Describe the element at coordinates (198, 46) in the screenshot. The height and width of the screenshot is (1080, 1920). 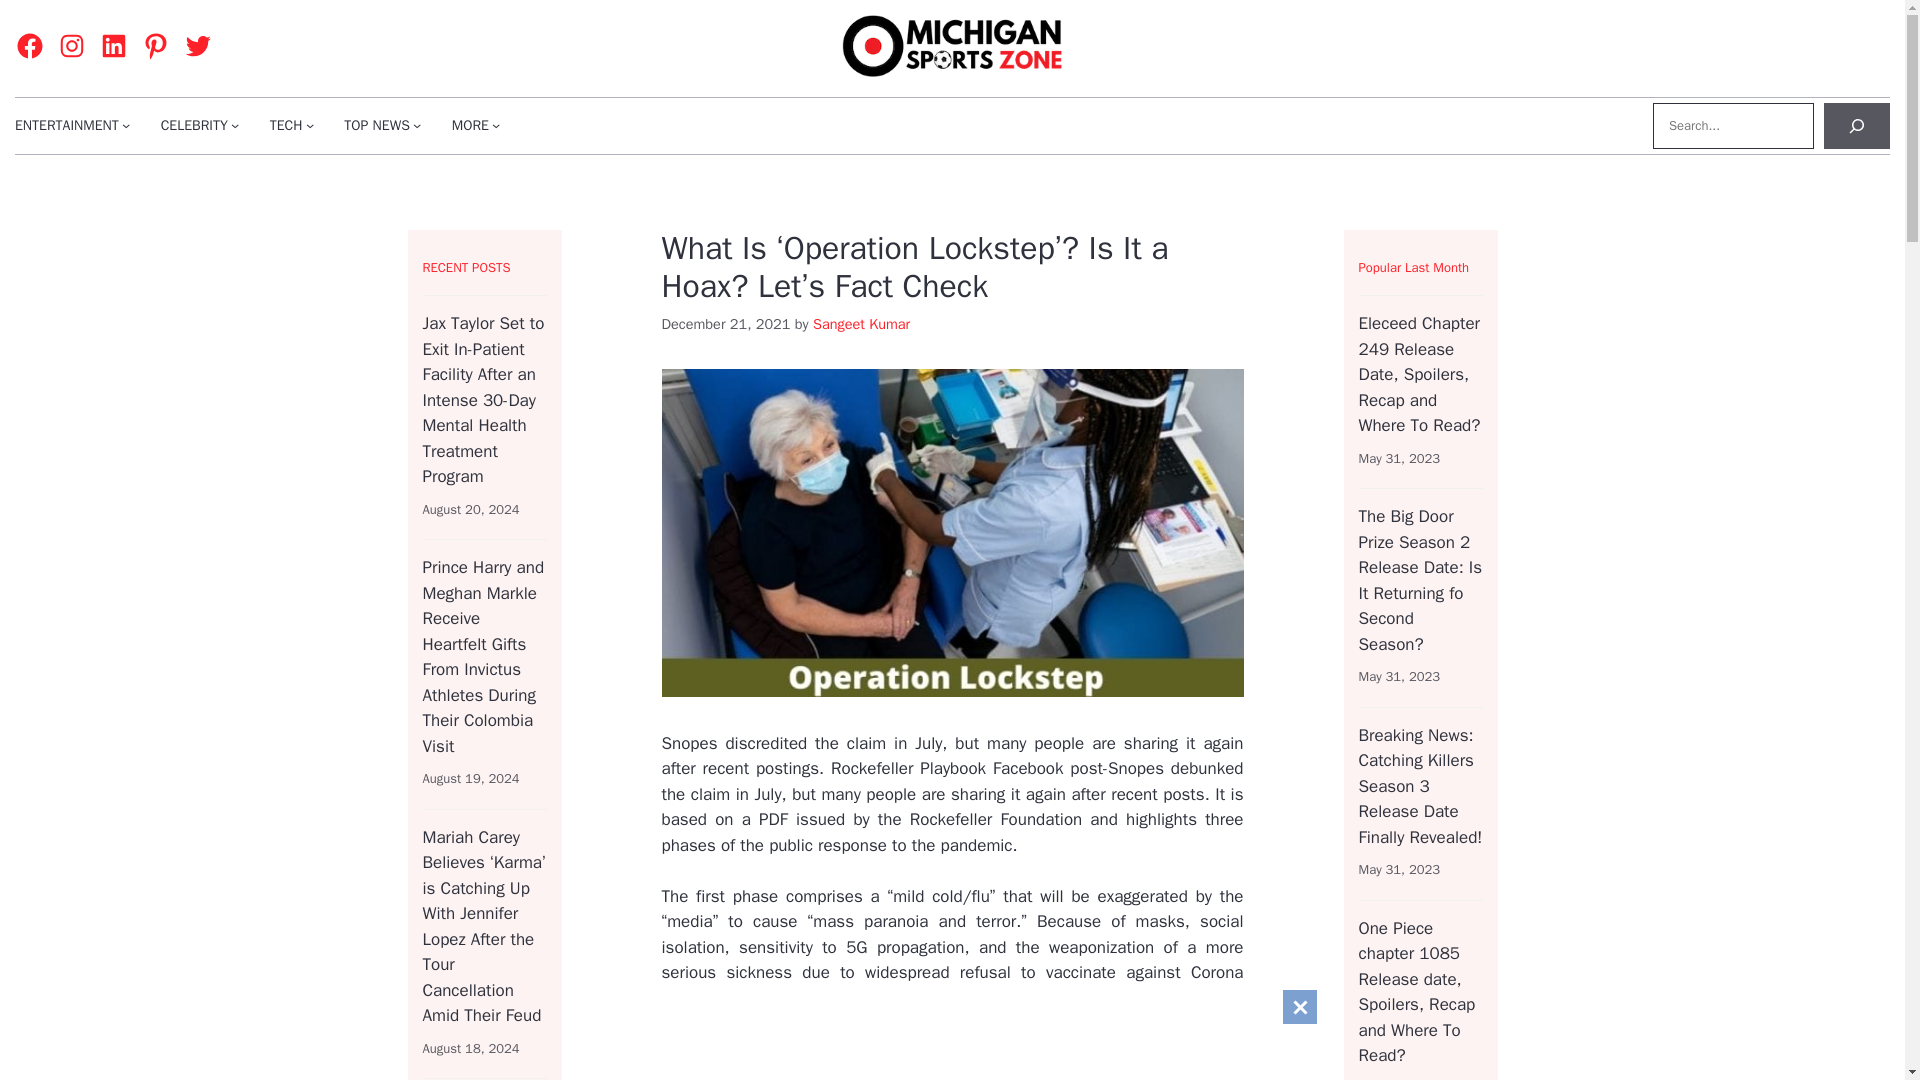
I see `Twitter` at that location.